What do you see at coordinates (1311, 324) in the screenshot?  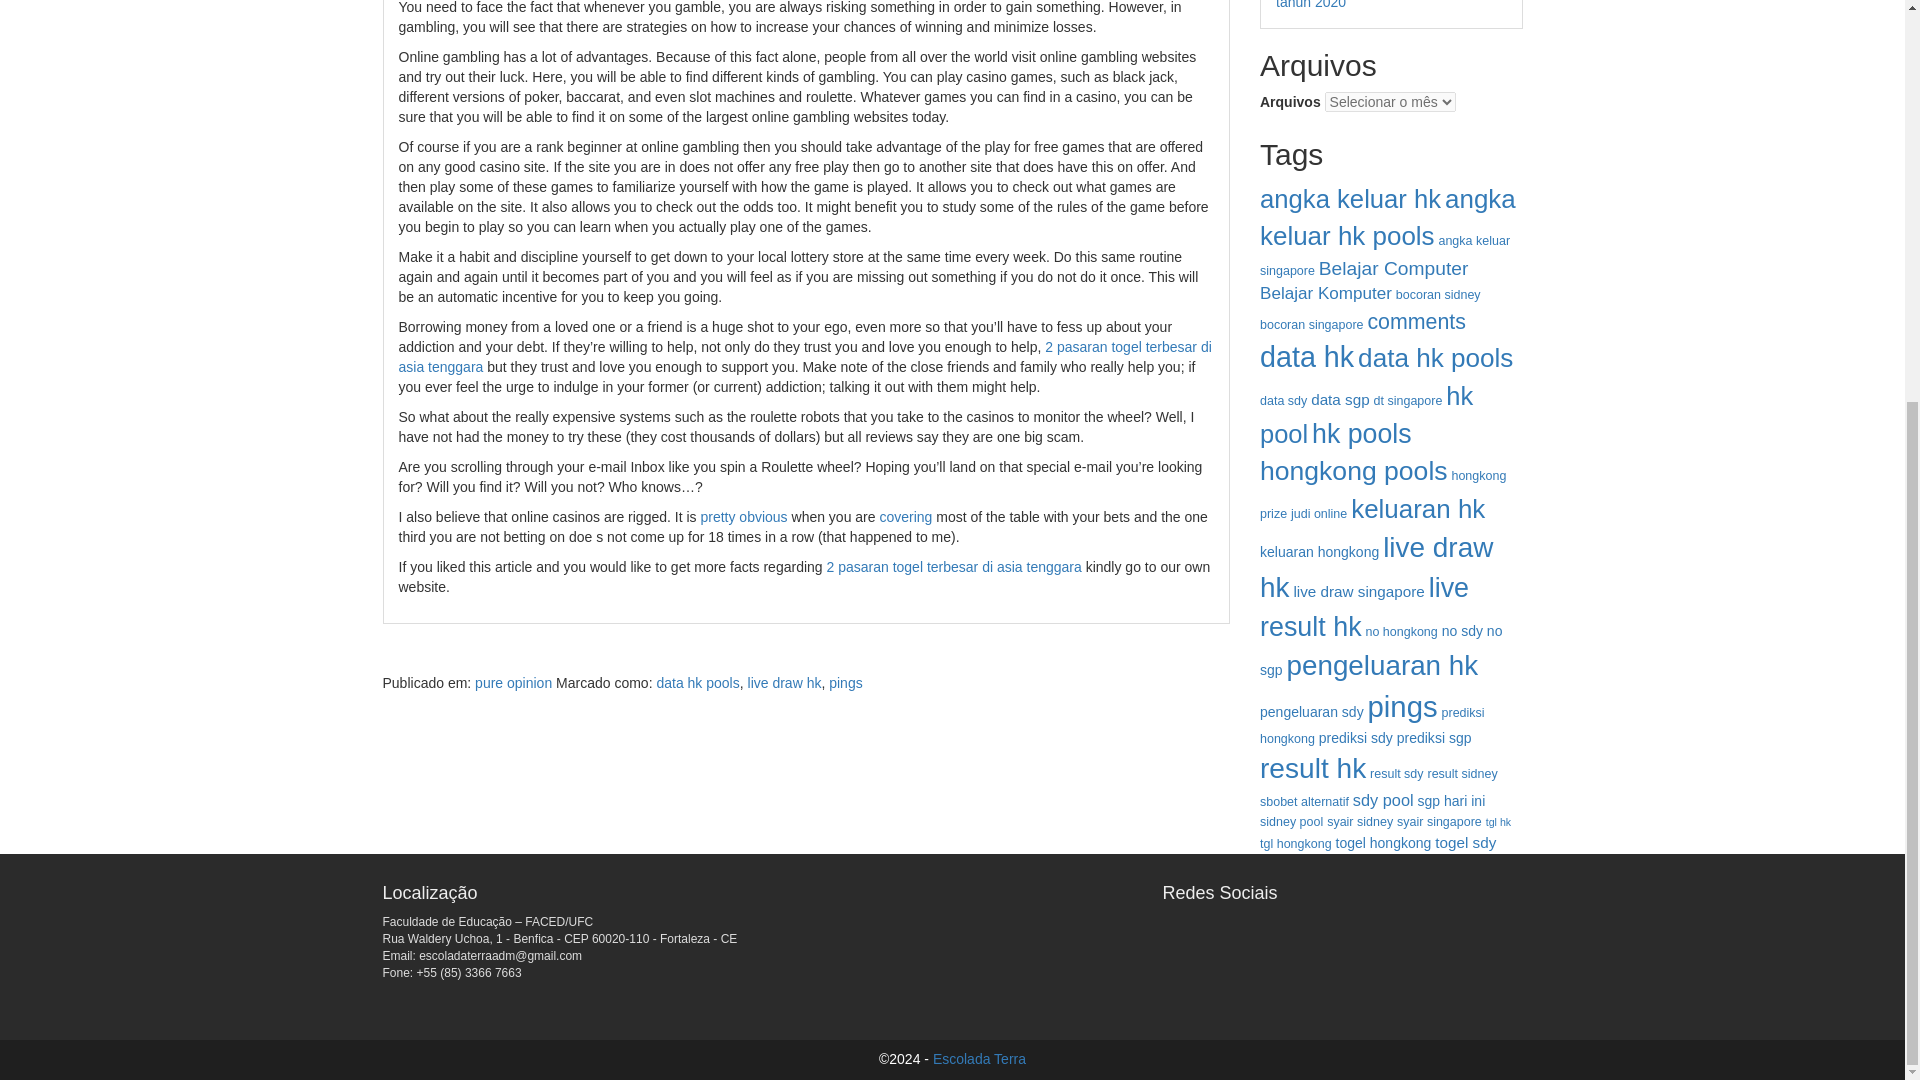 I see `bocoran singapore` at bounding box center [1311, 324].